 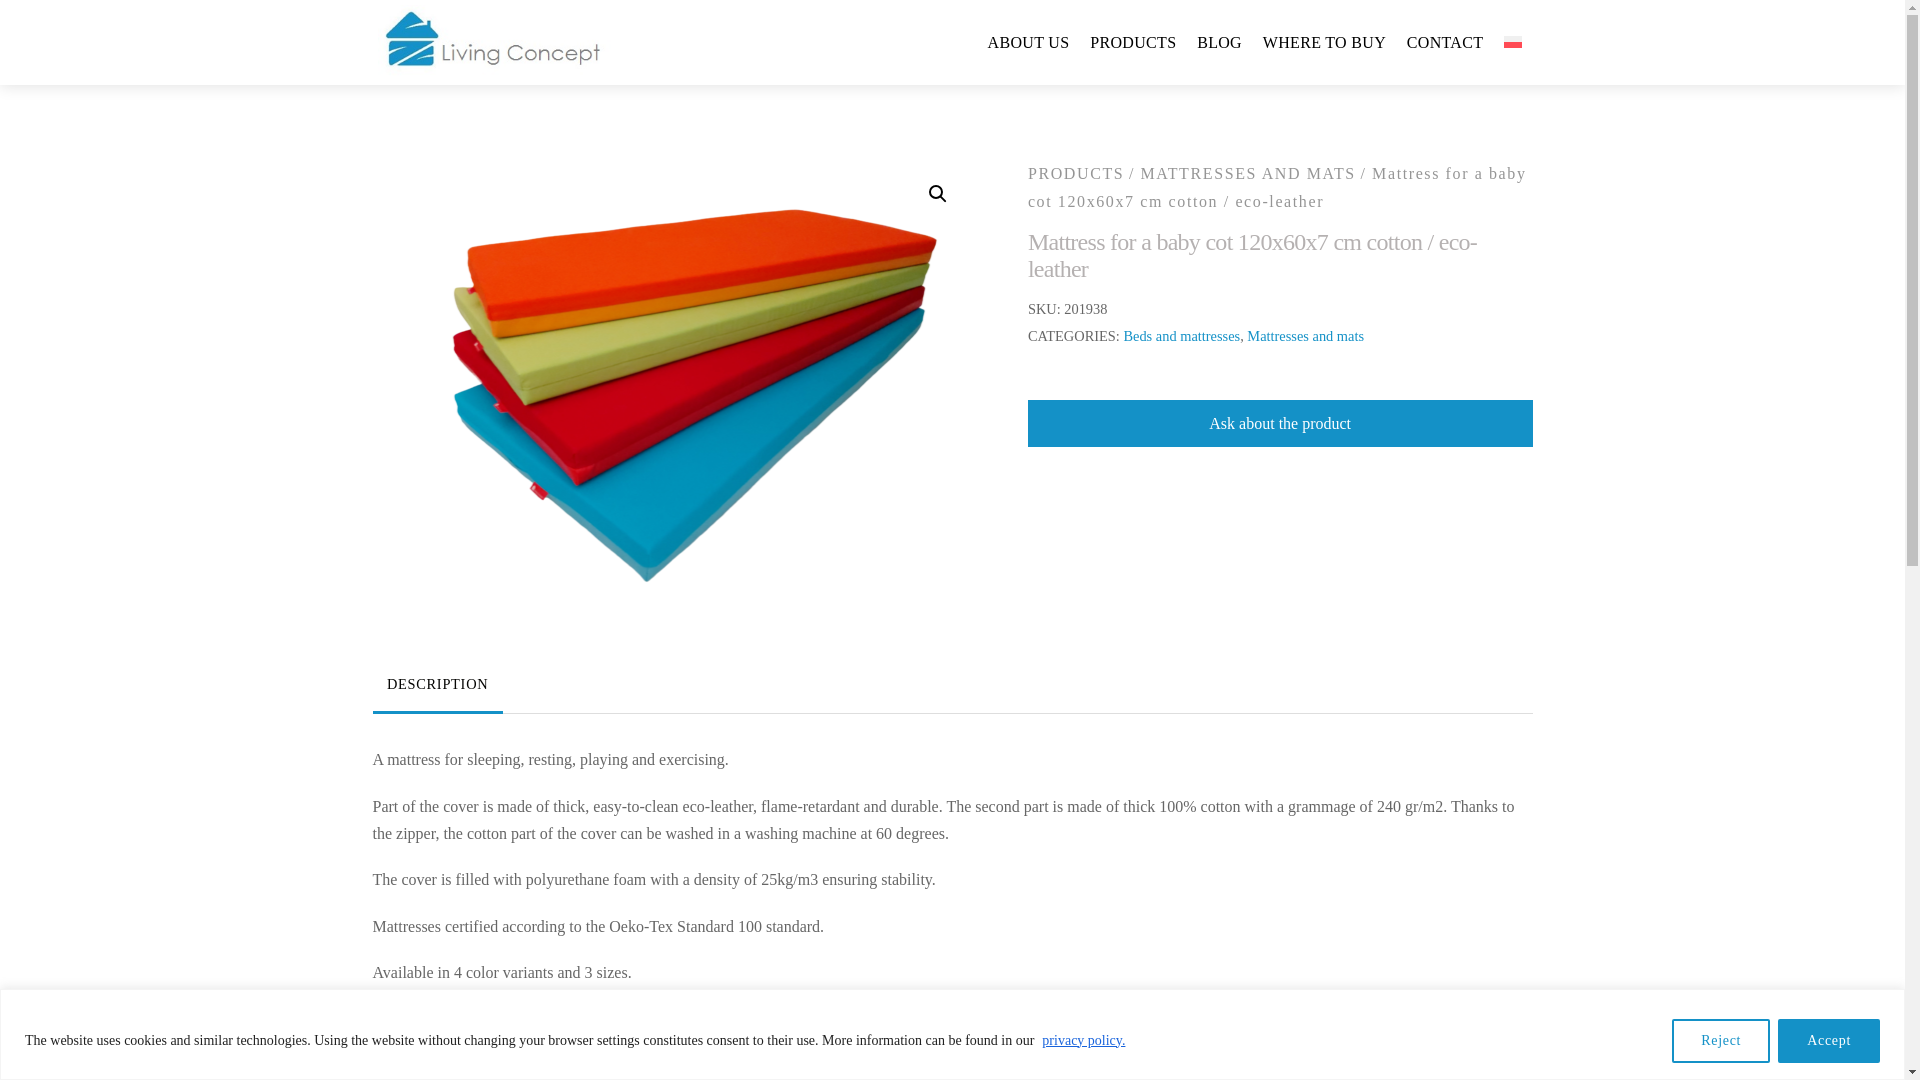 I want to click on Living Concept, so click(x=506, y=39).